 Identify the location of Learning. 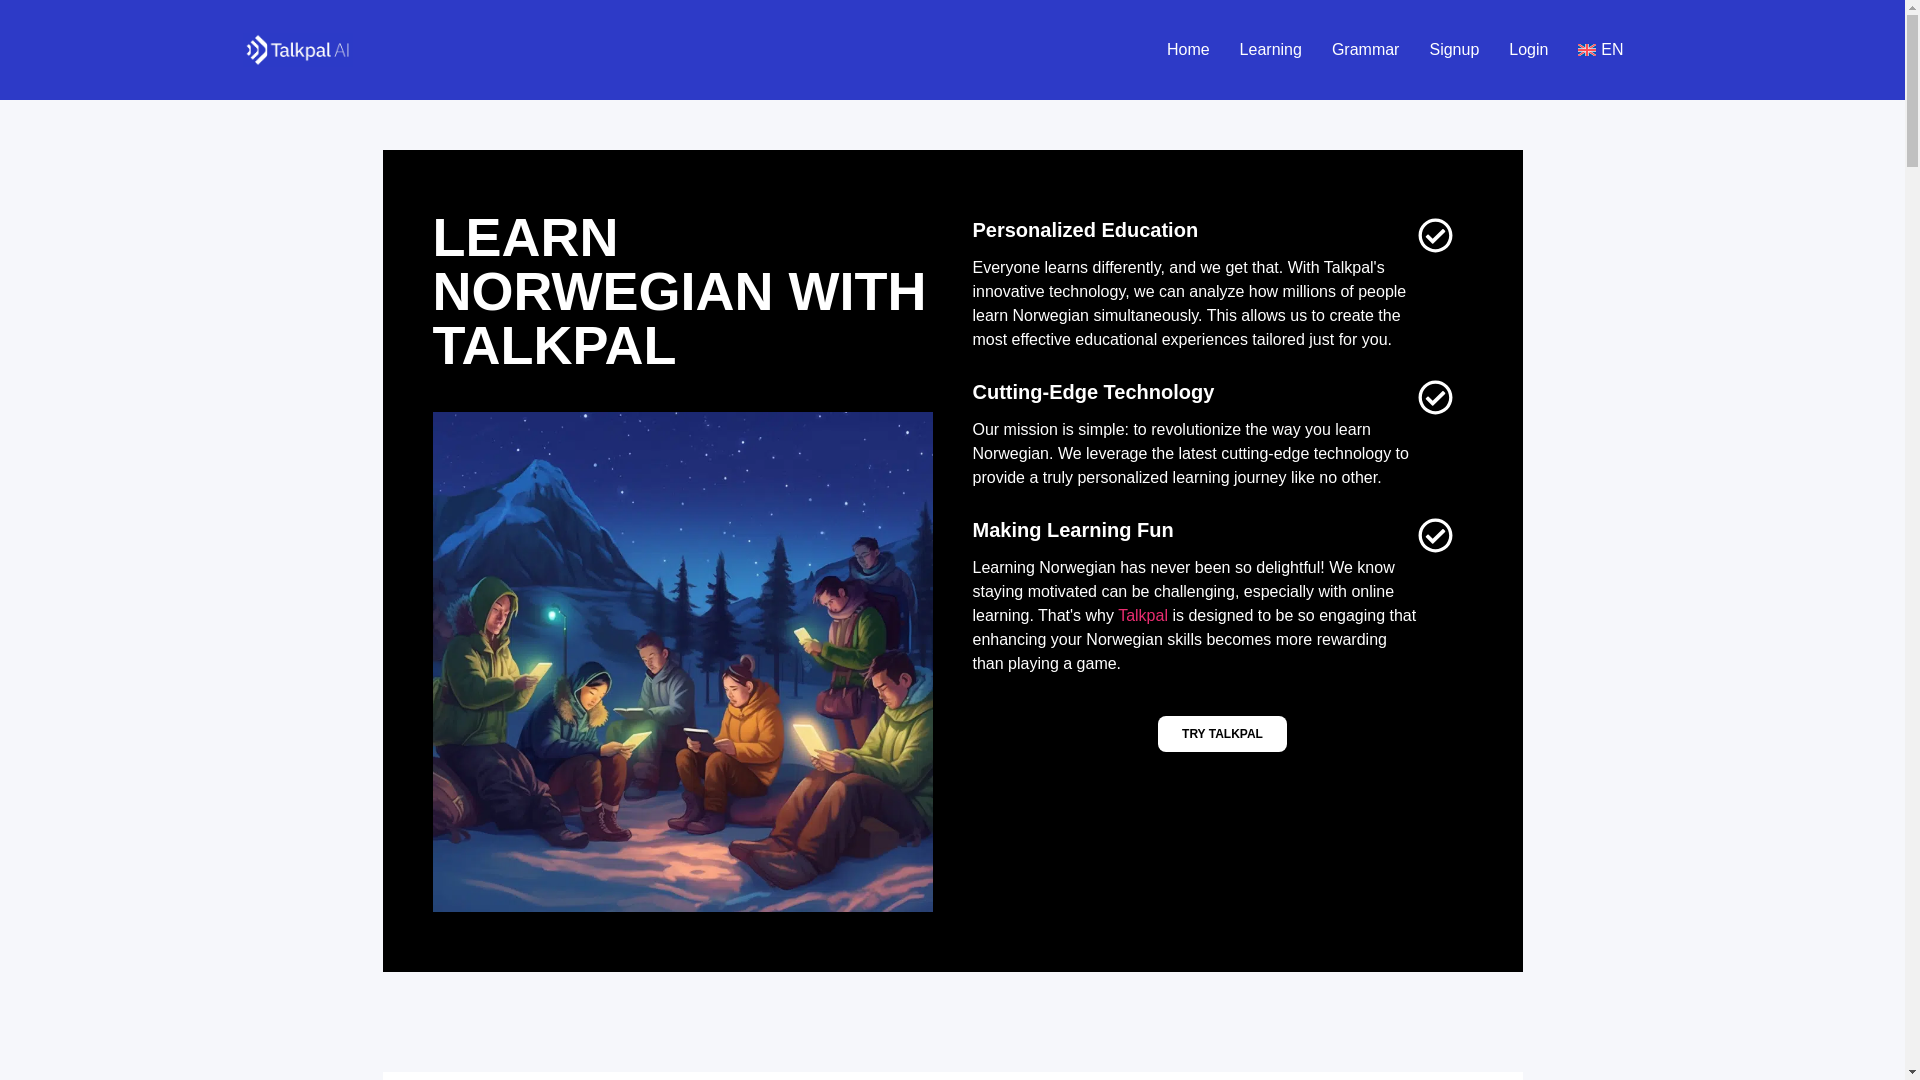
(1270, 49).